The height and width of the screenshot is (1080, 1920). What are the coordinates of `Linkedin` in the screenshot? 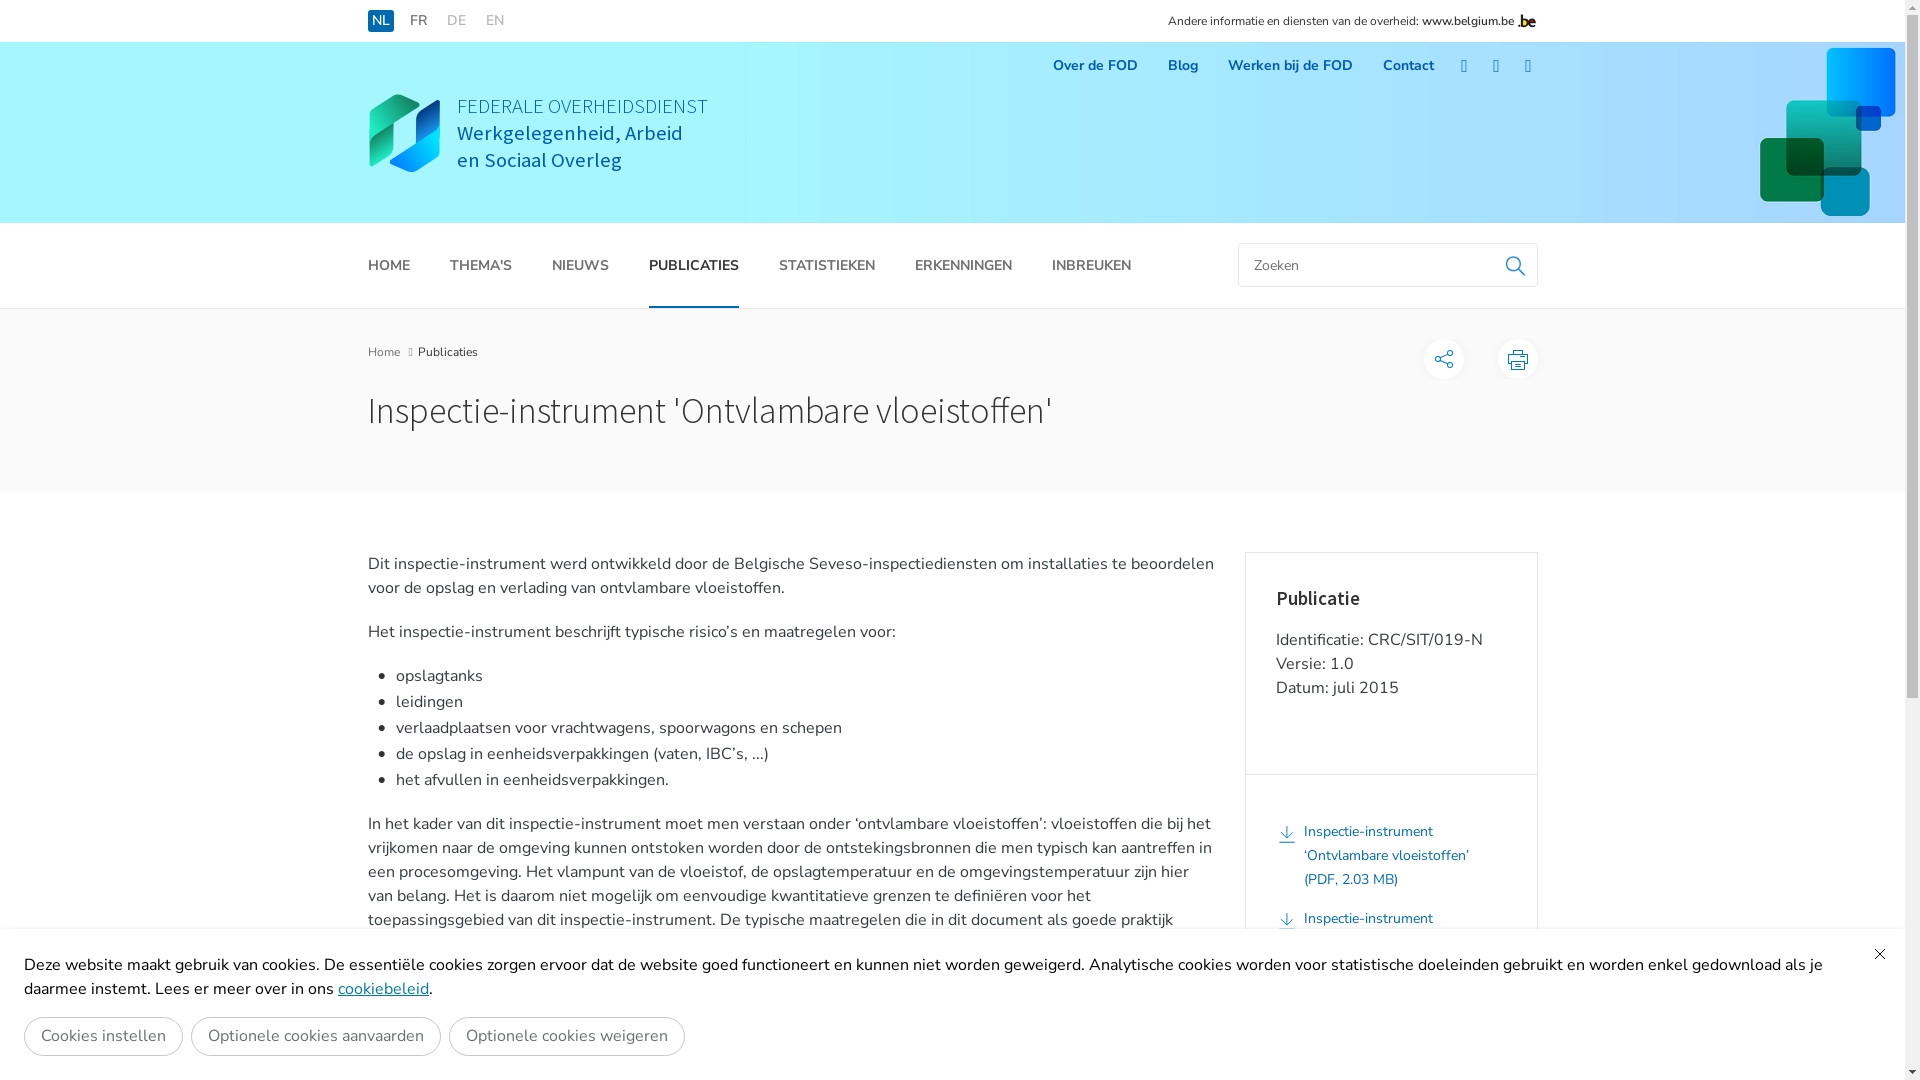 It's located at (1529, 66).